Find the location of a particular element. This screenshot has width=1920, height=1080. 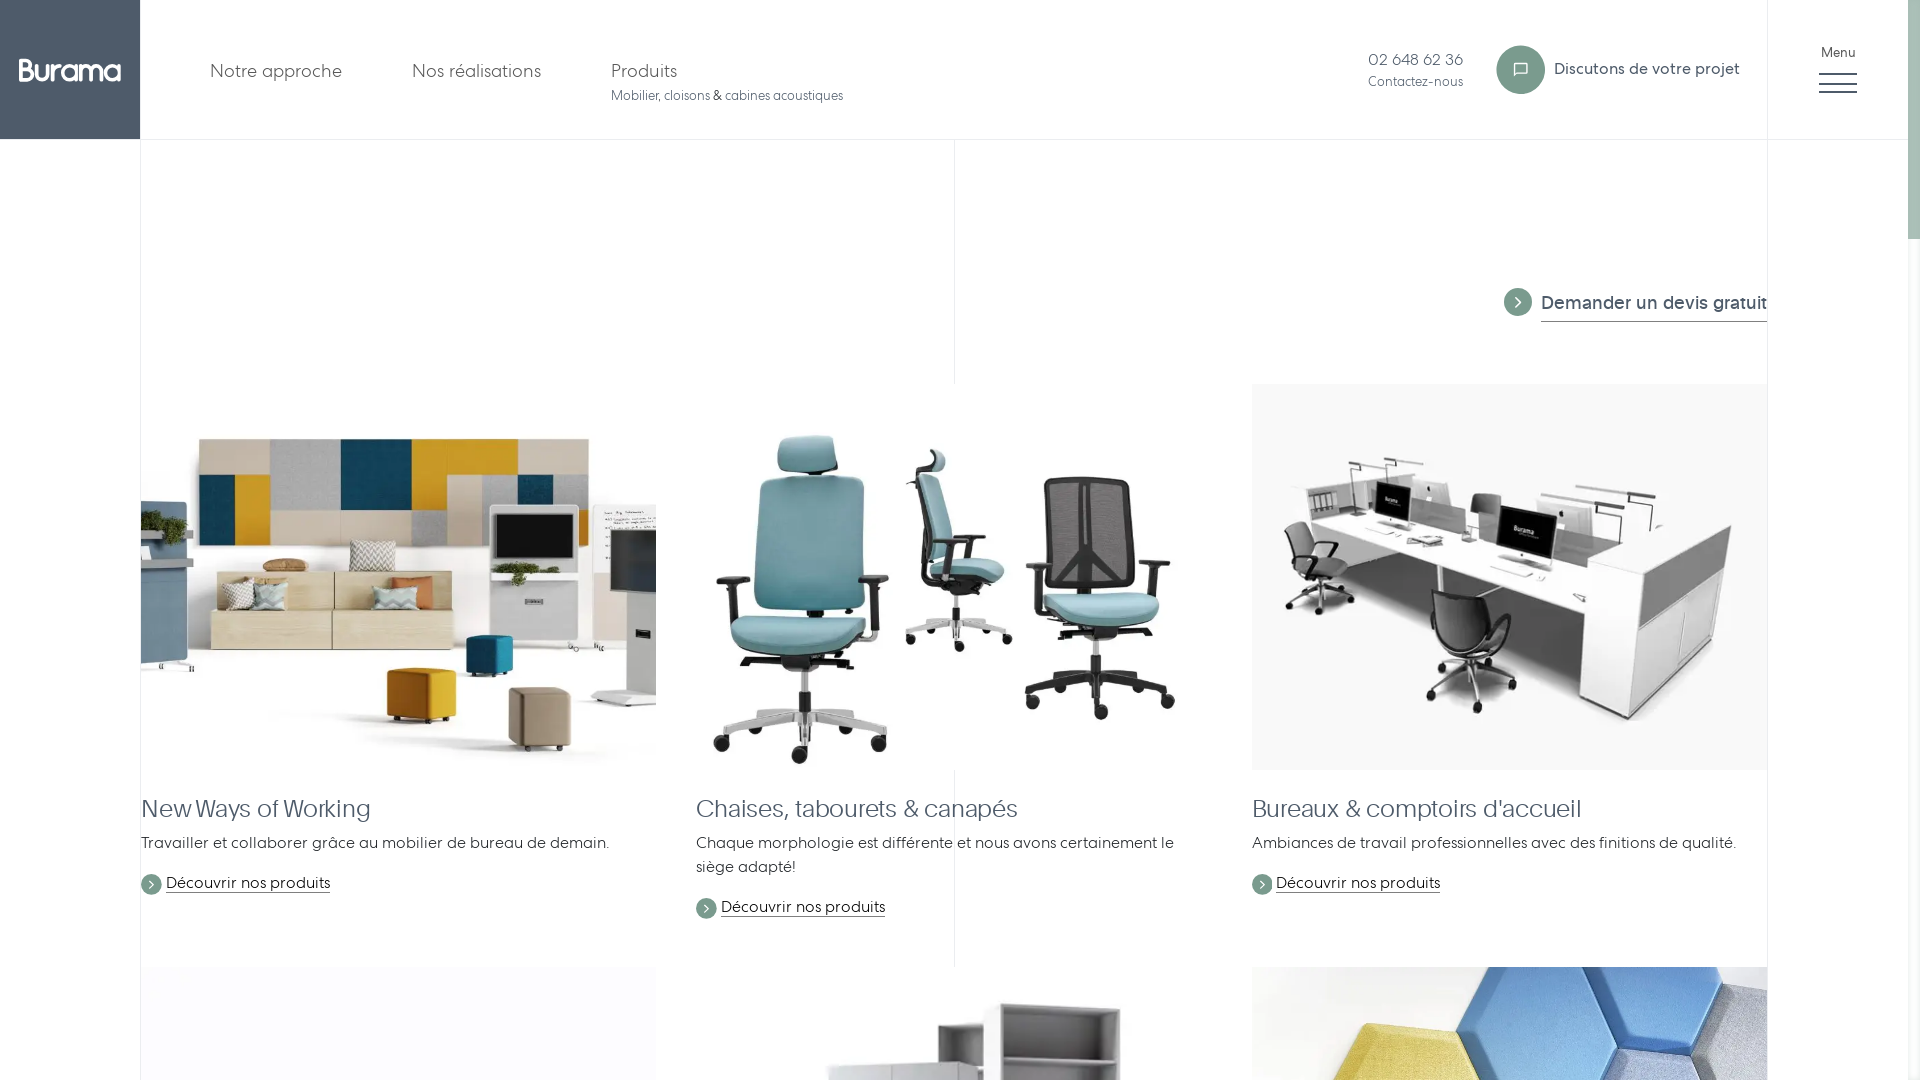

cloisons is located at coordinates (687, 96).